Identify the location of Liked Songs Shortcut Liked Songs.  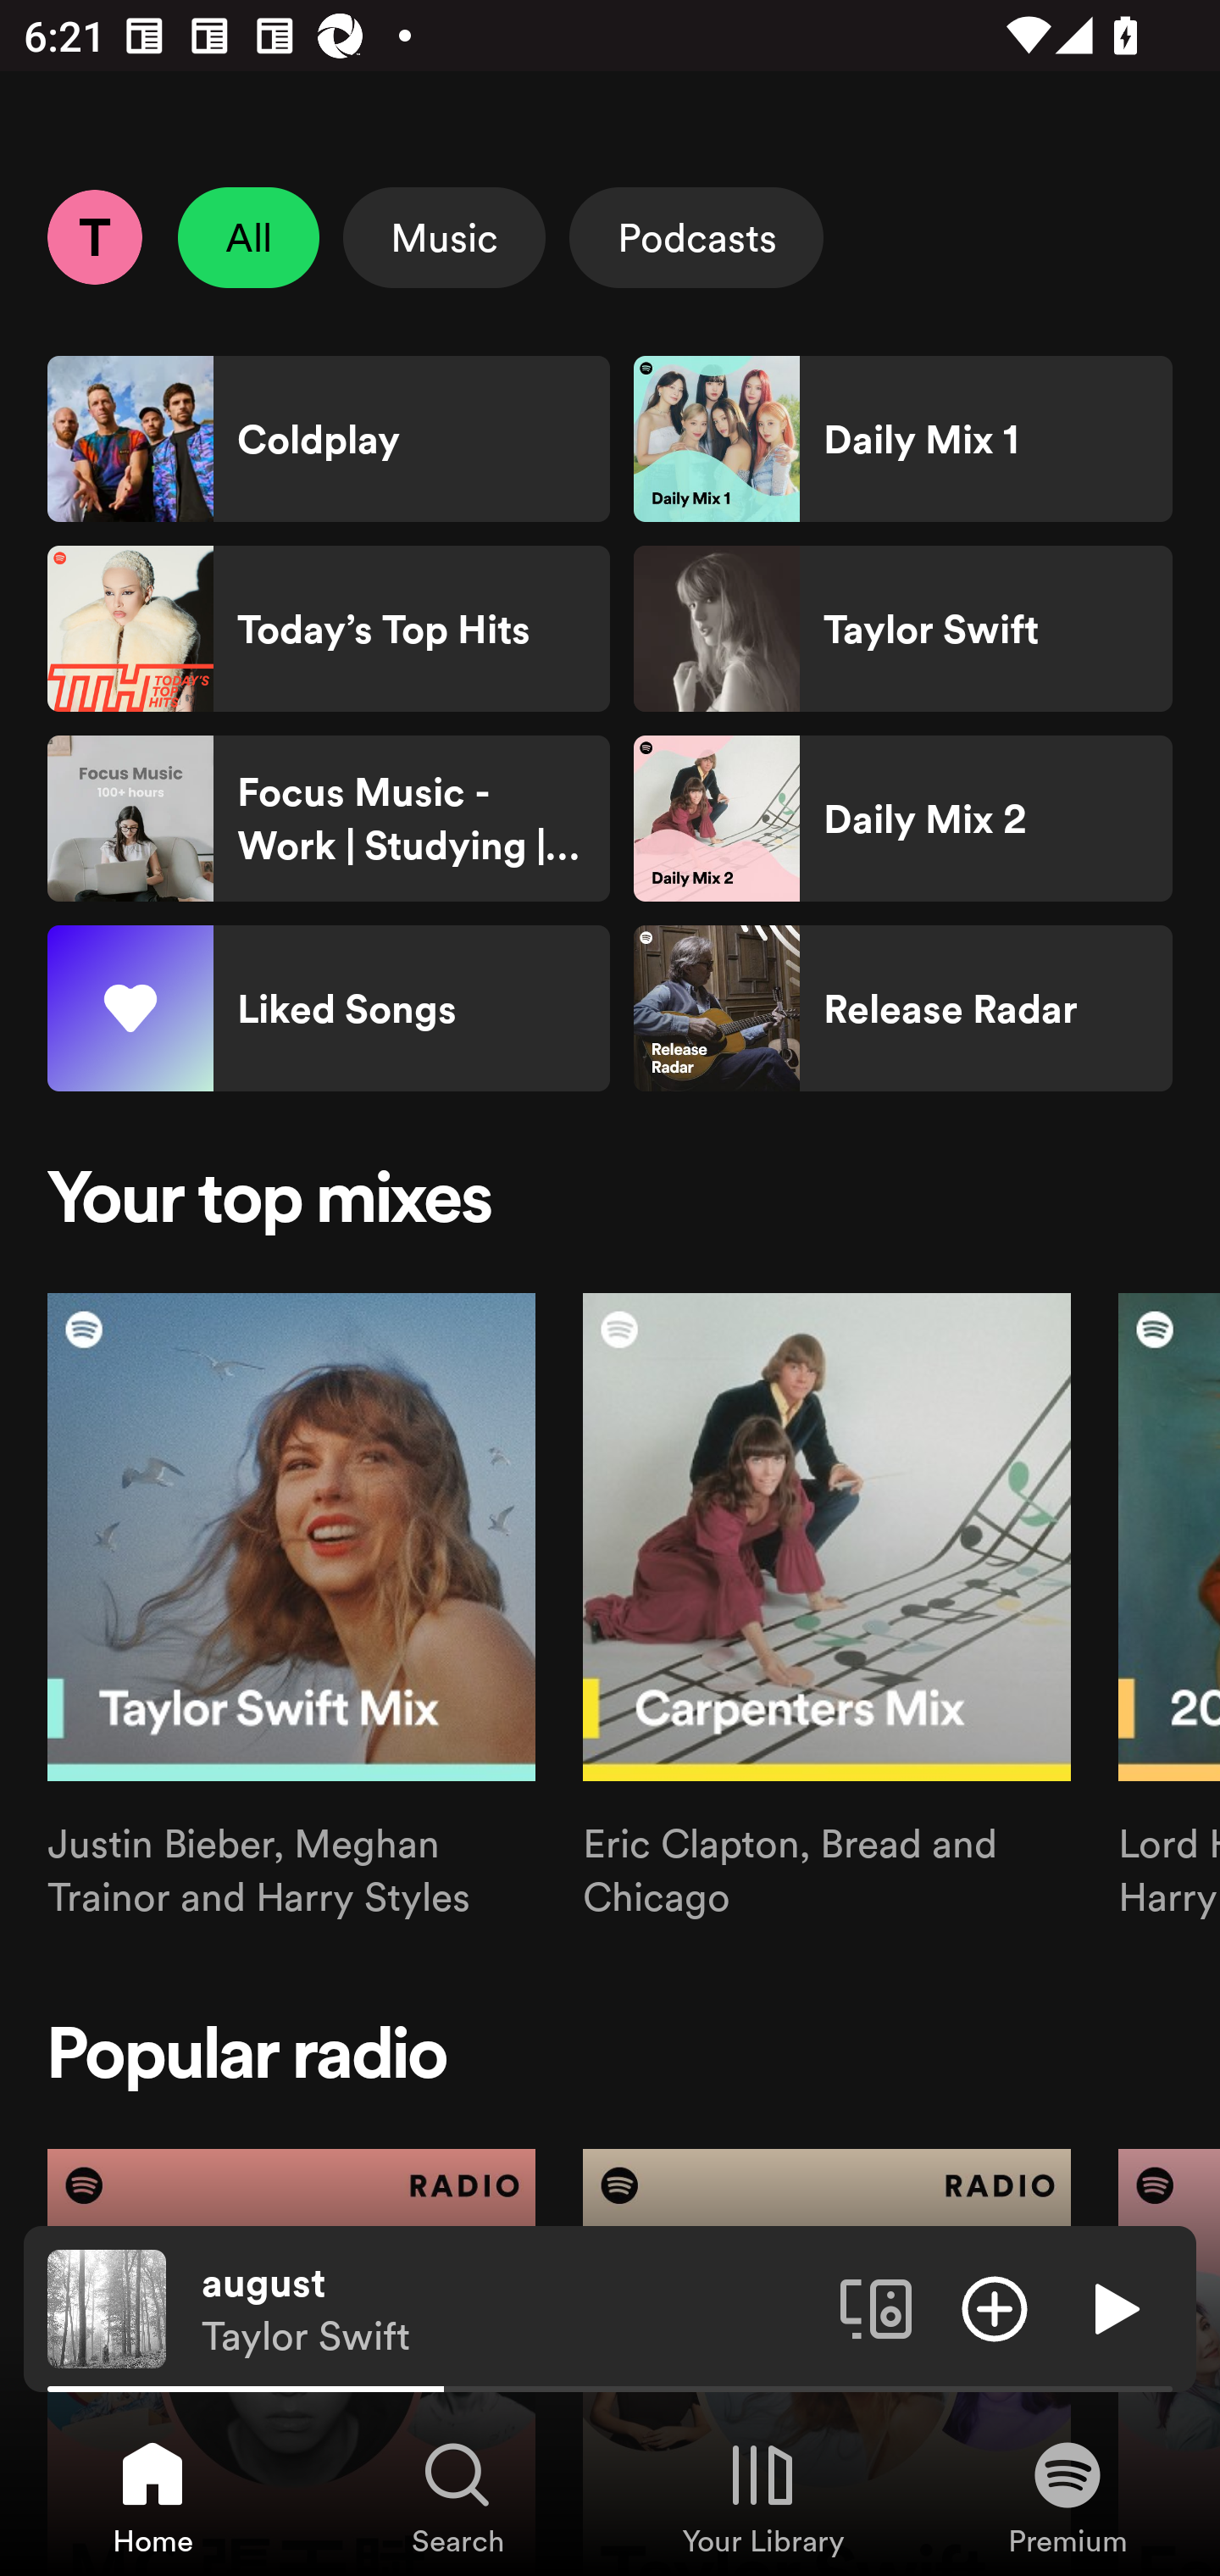
(329, 1008).